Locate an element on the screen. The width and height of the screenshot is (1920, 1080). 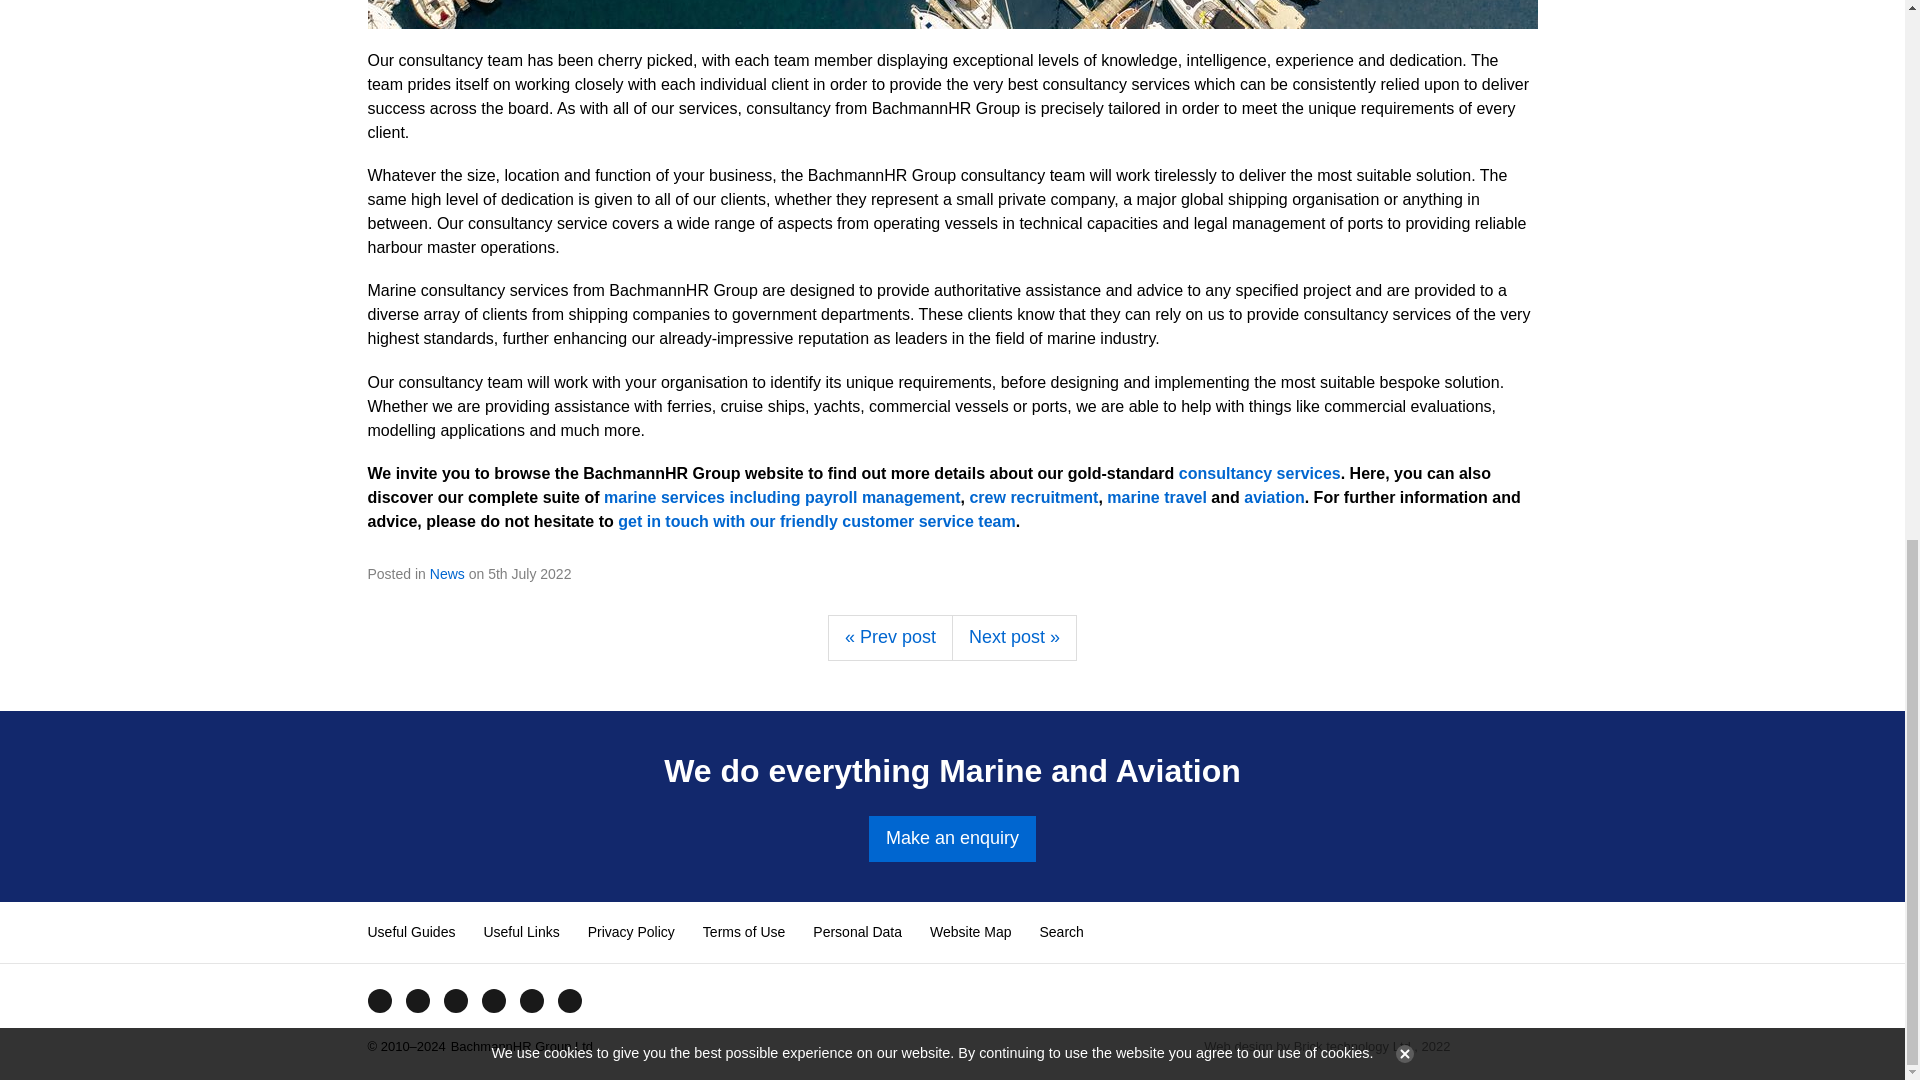
Instagram is located at coordinates (493, 1000).